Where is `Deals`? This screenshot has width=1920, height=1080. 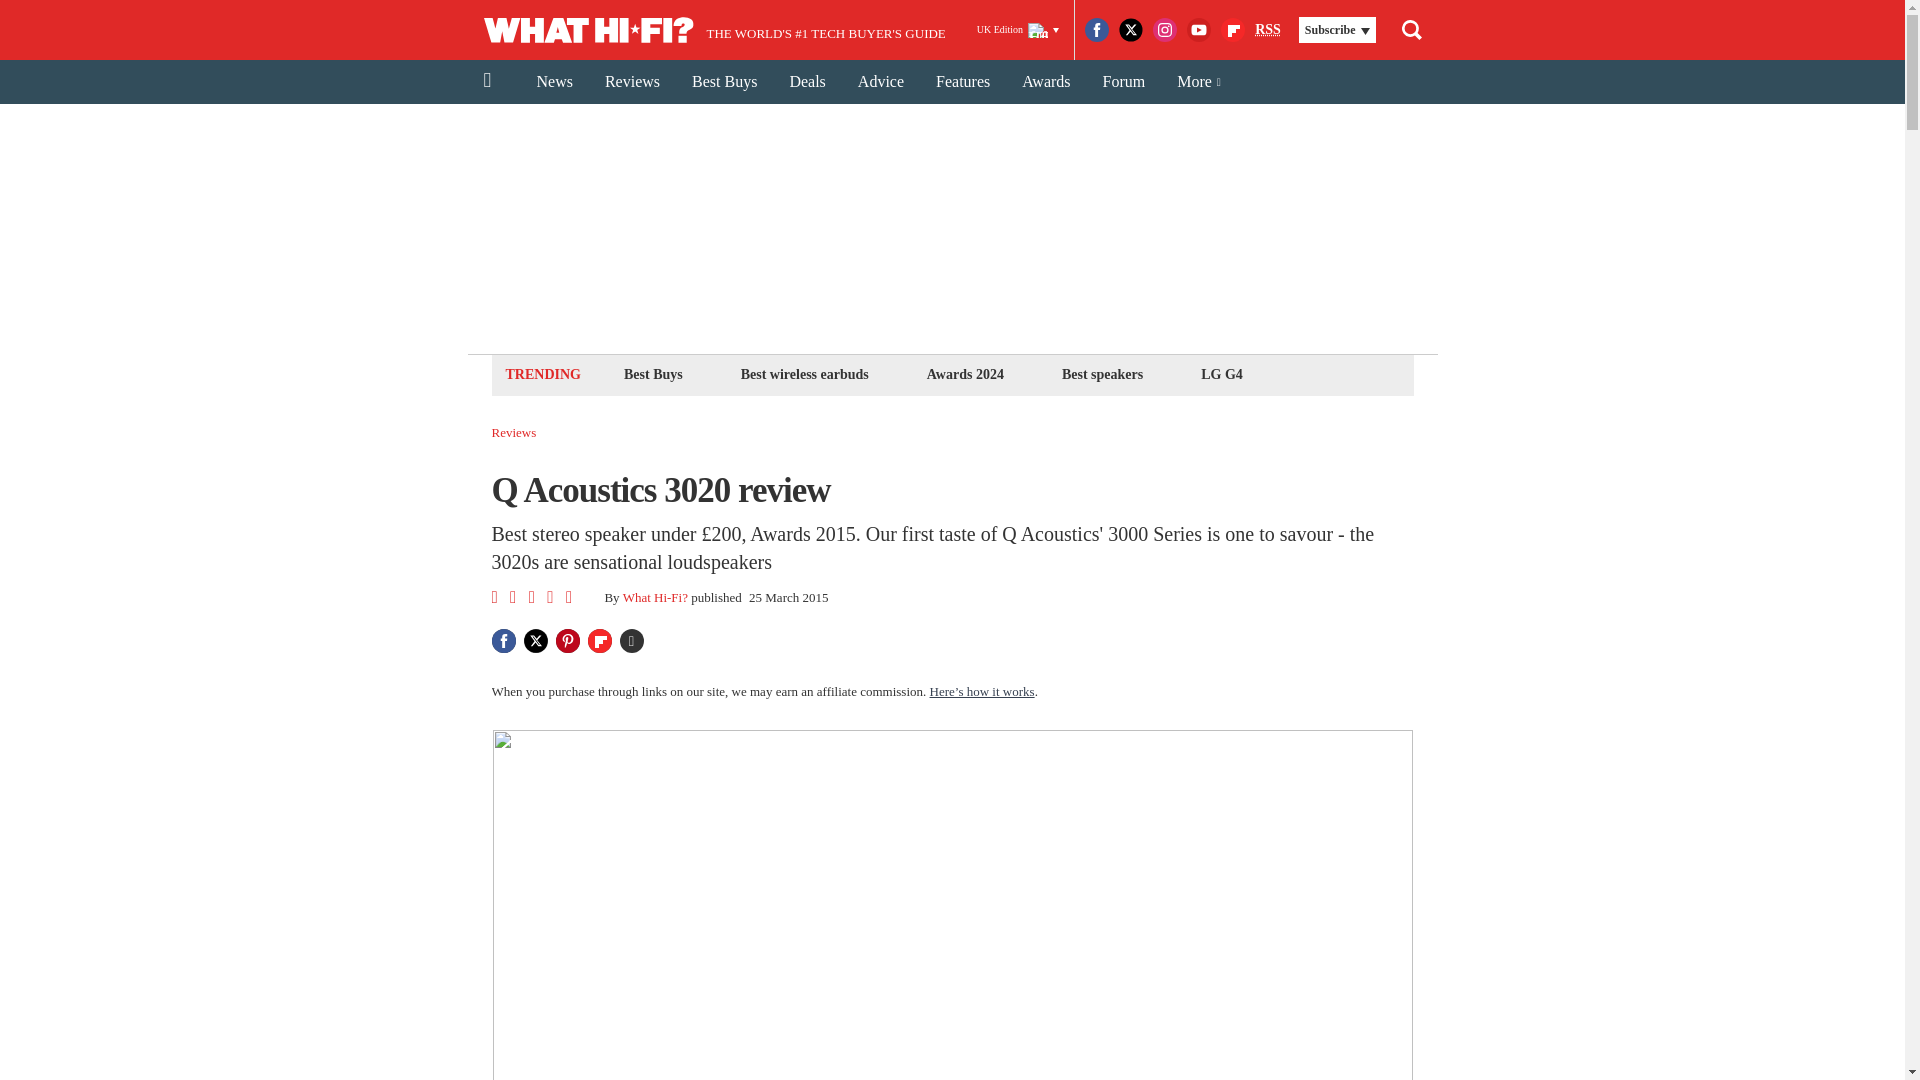
Deals is located at coordinates (806, 82).